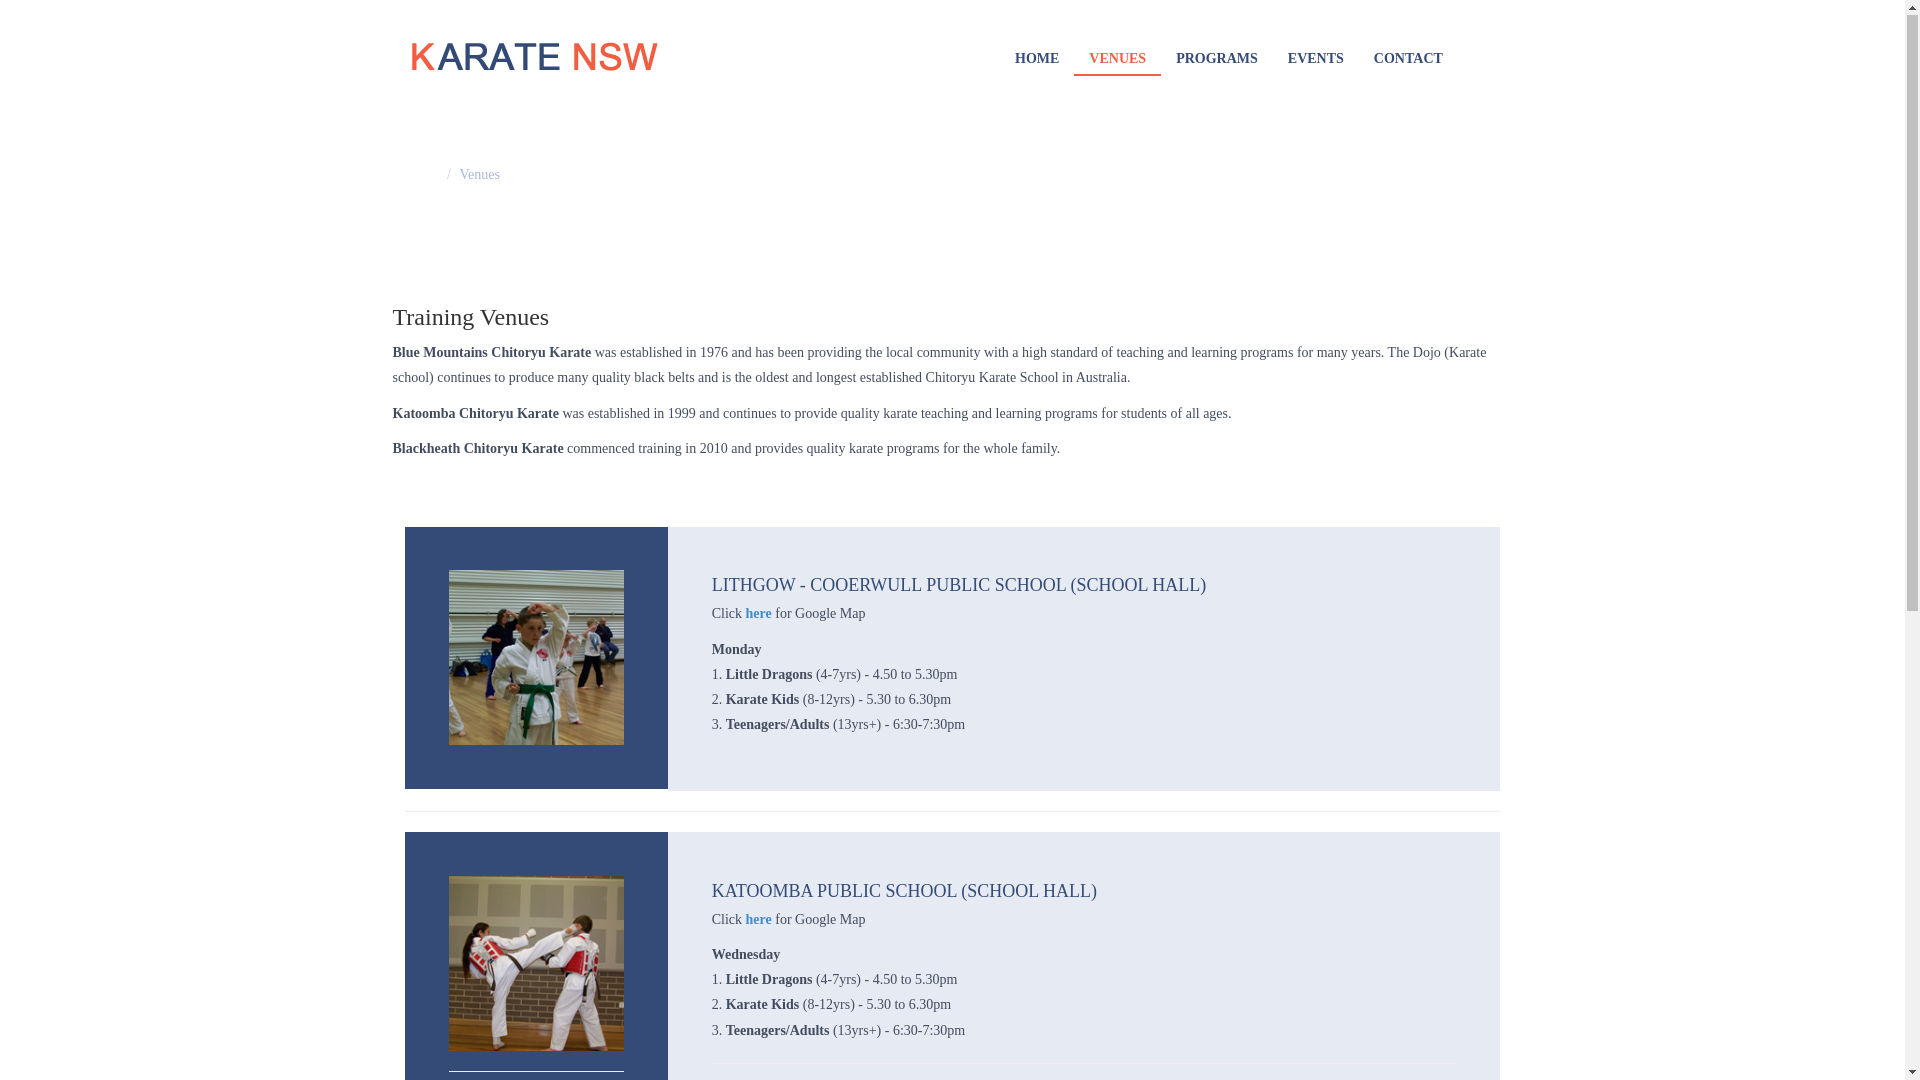 This screenshot has height=1080, width=1920. What do you see at coordinates (759, 920) in the screenshot?
I see `here` at bounding box center [759, 920].